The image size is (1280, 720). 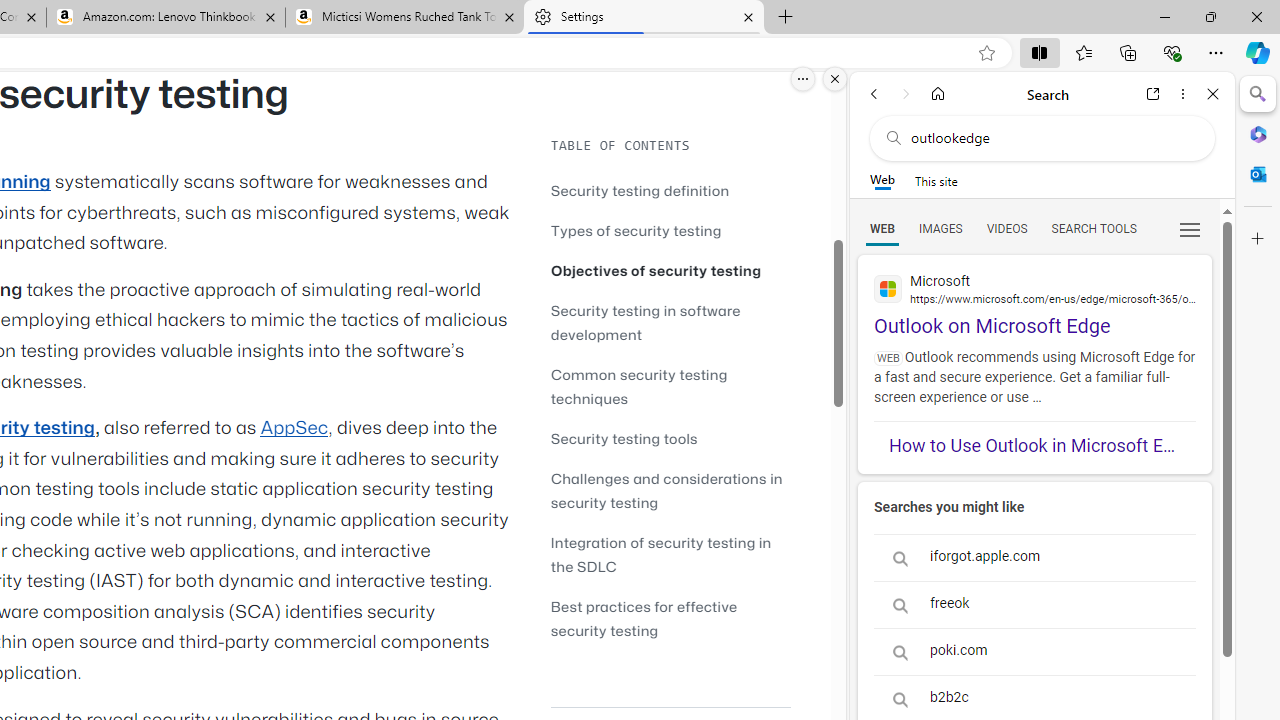 What do you see at coordinates (670, 270) in the screenshot?
I see `Objectives of security testing` at bounding box center [670, 270].